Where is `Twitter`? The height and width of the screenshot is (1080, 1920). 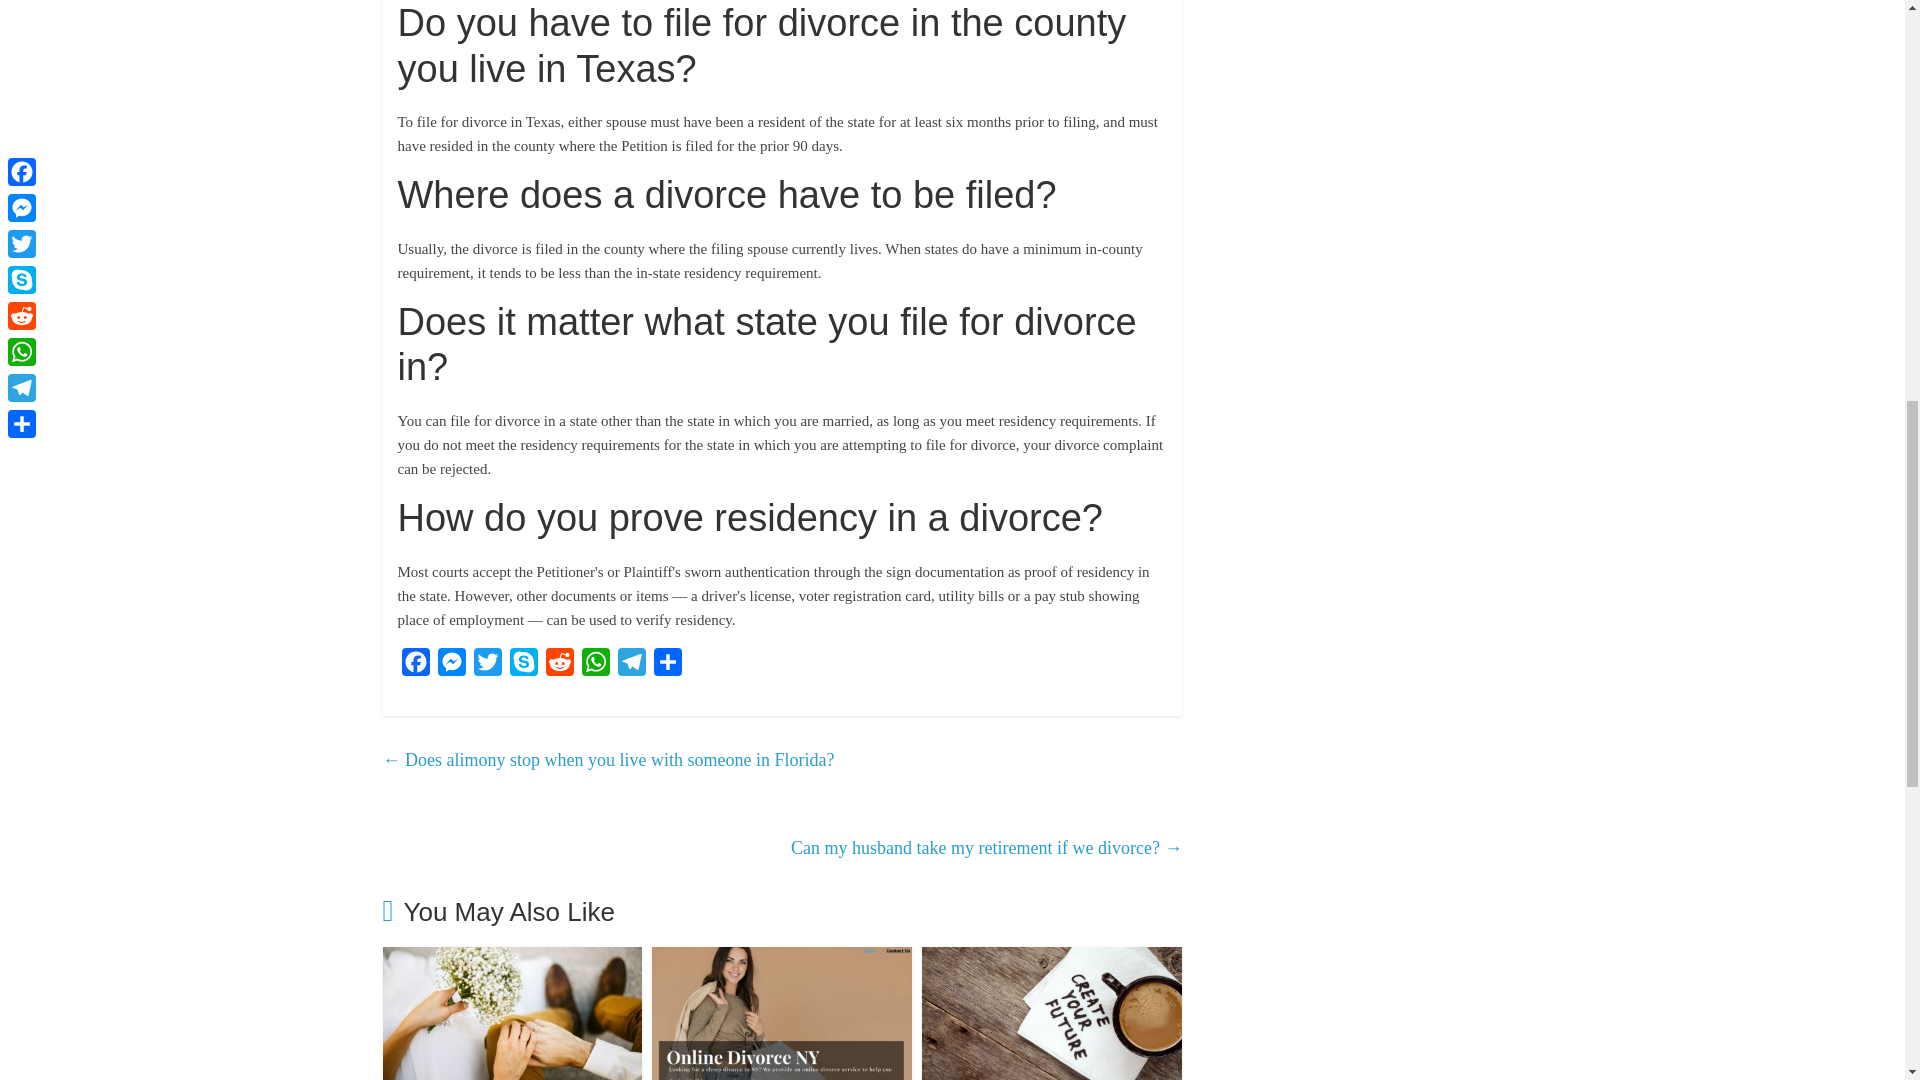 Twitter is located at coordinates (488, 666).